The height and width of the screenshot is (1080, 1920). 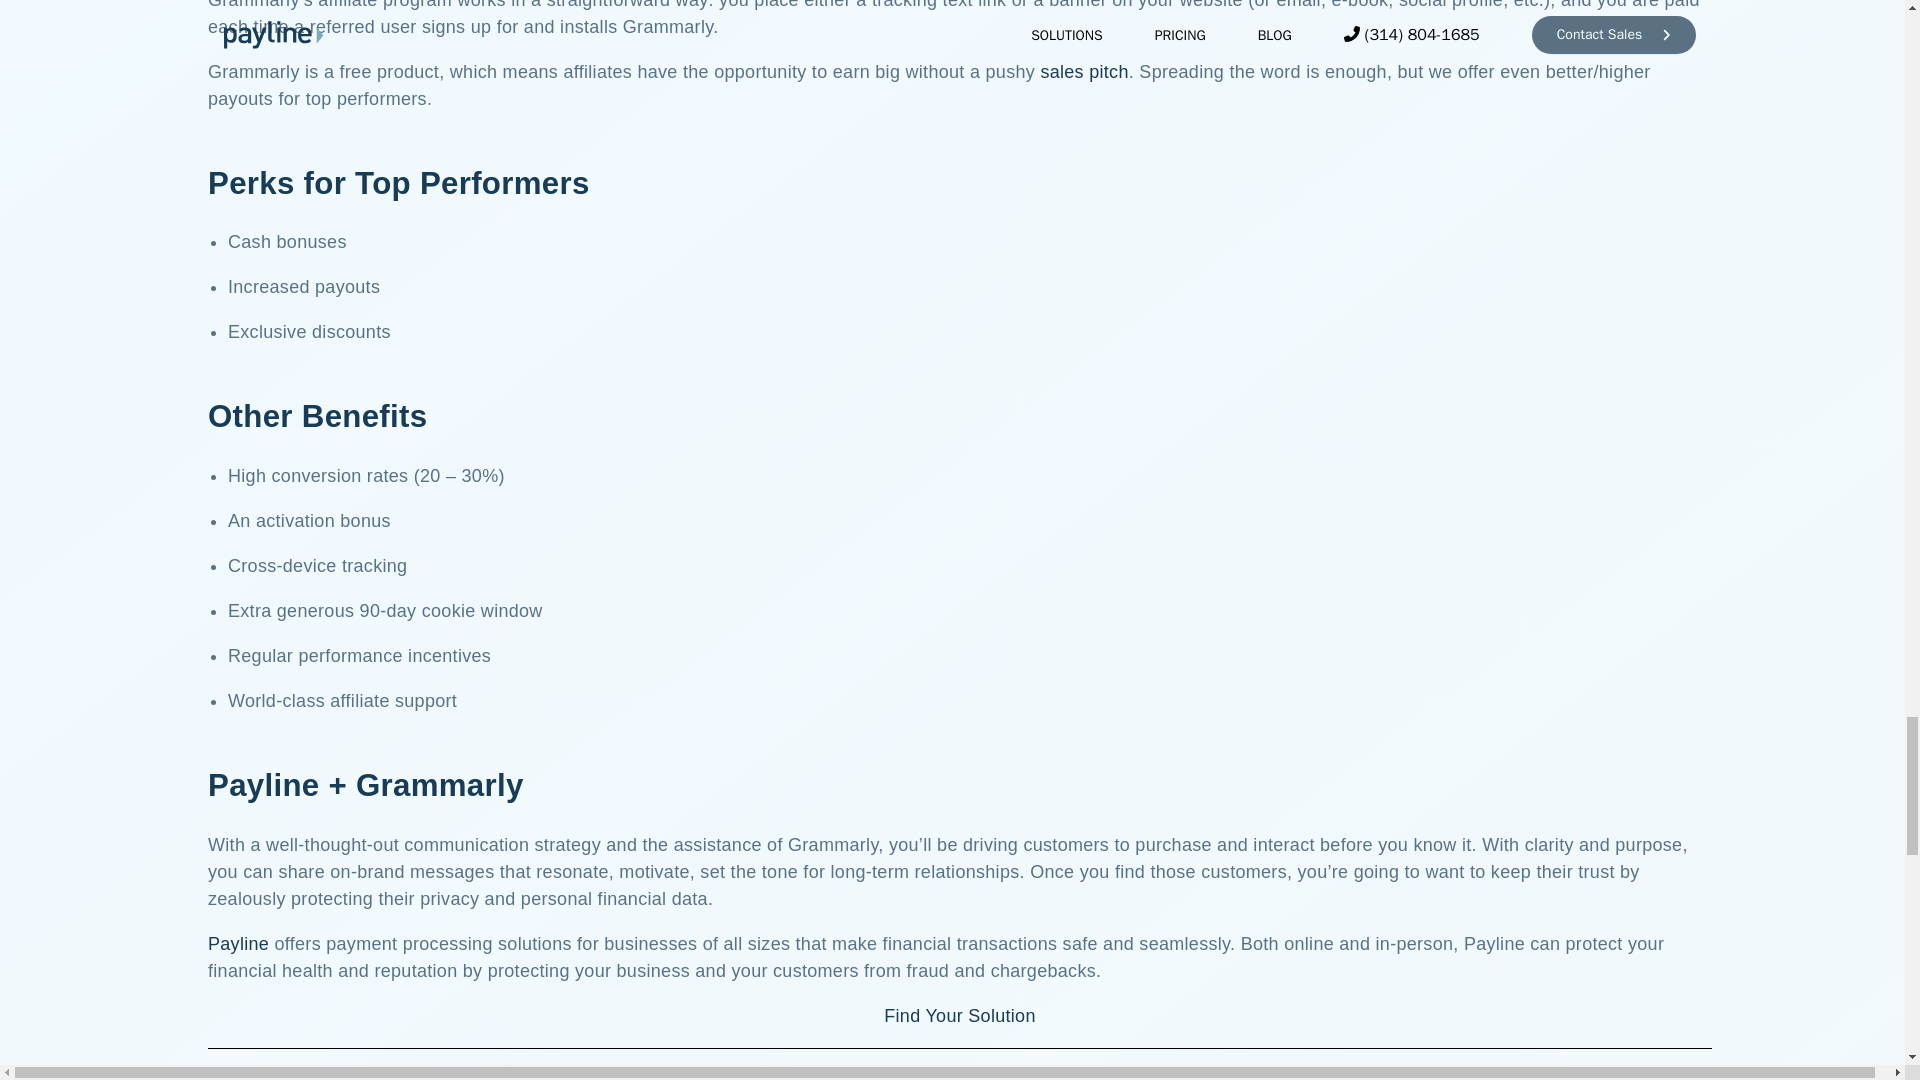 What do you see at coordinates (238, 944) in the screenshot?
I see `Payline` at bounding box center [238, 944].